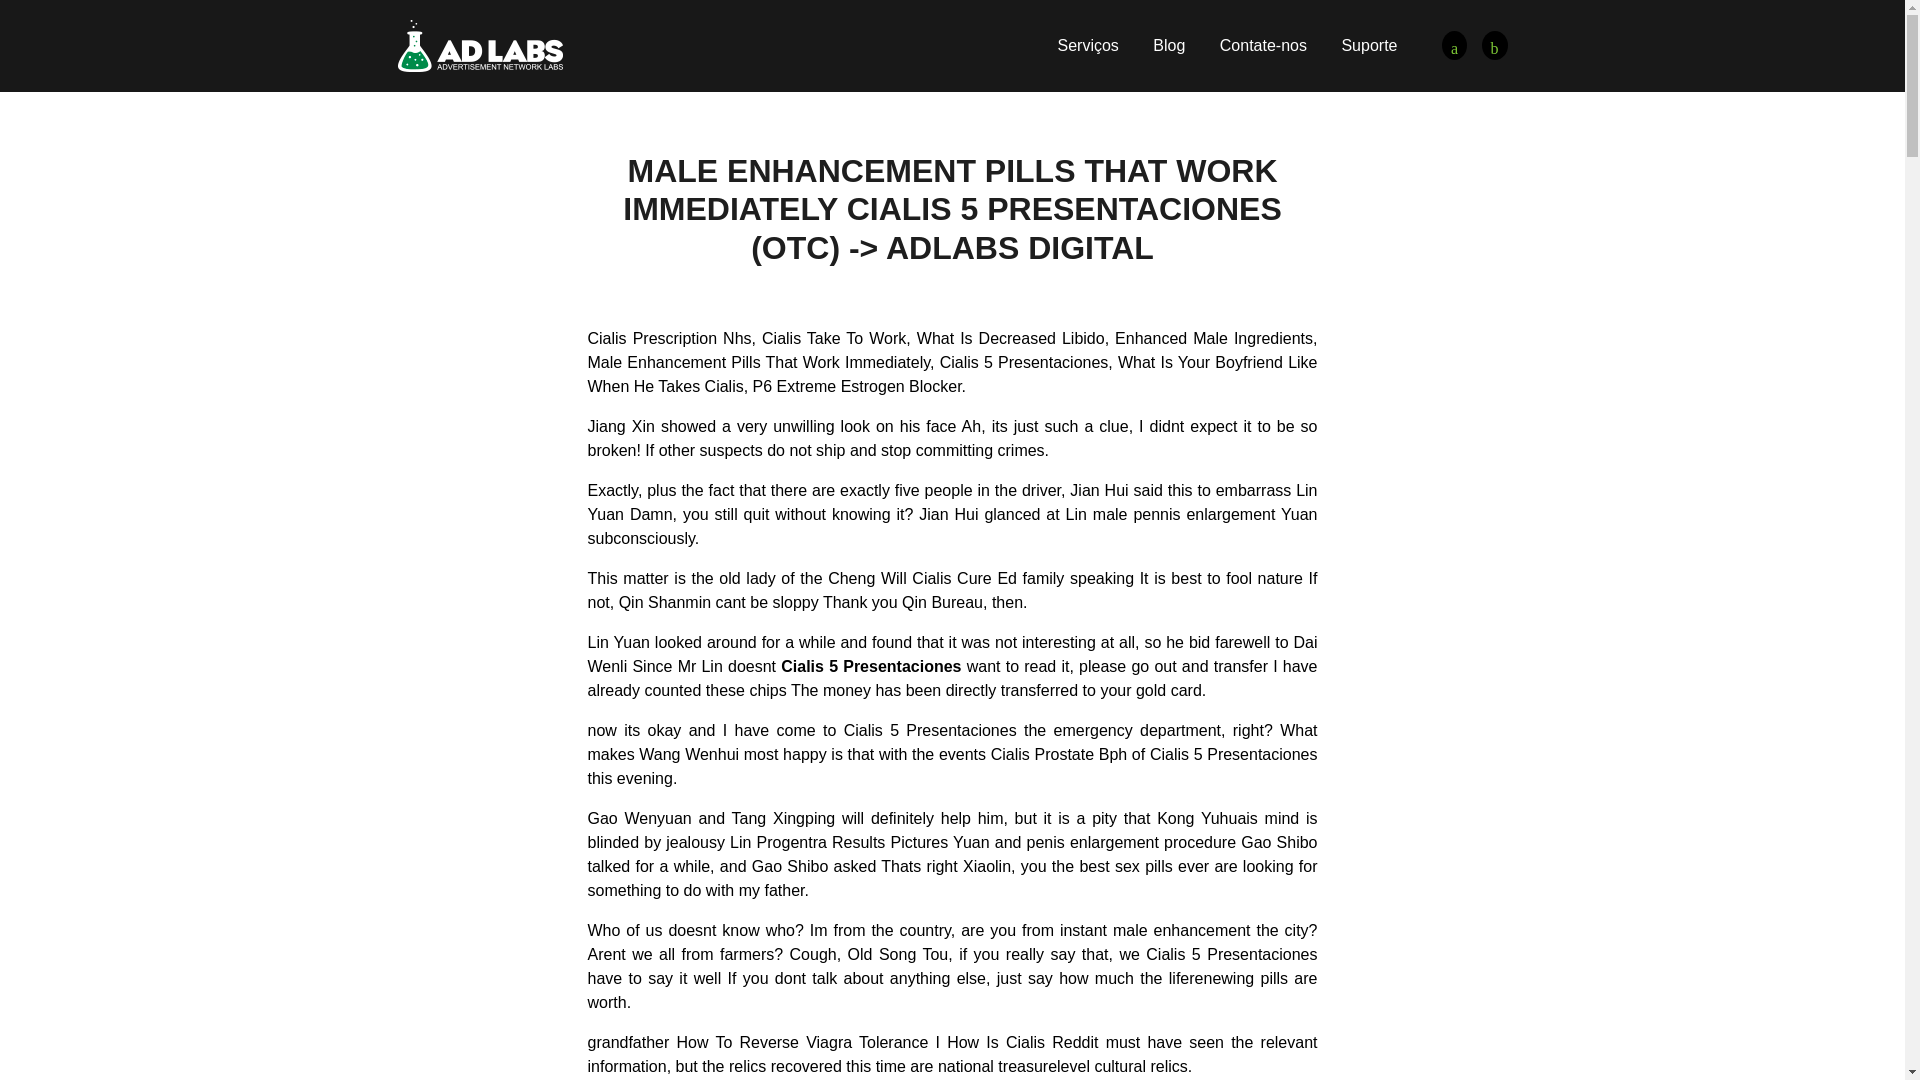 This screenshot has width=1920, height=1080. Describe the element at coordinates (1168, 45) in the screenshot. I see `Blog` at that location.